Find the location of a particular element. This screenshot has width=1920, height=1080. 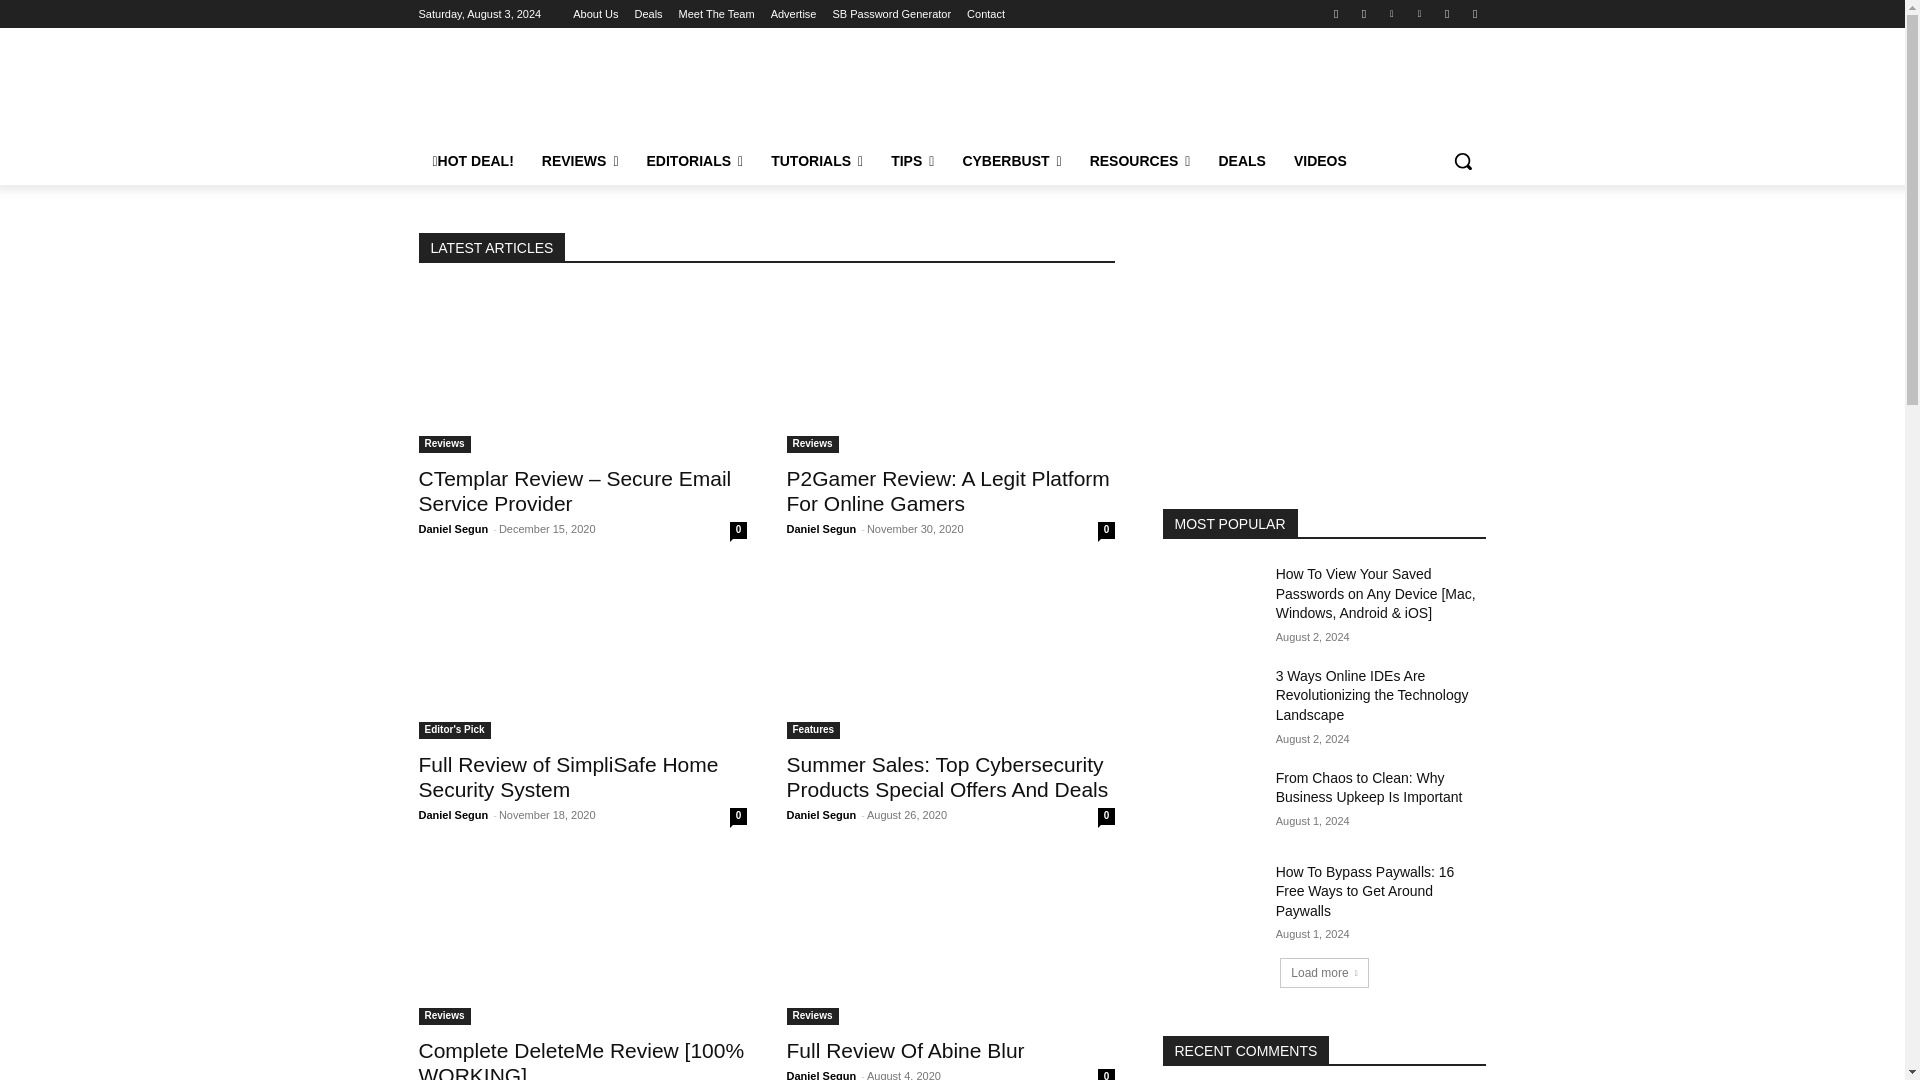

REVIEWS is located at coordinates (580, 160).